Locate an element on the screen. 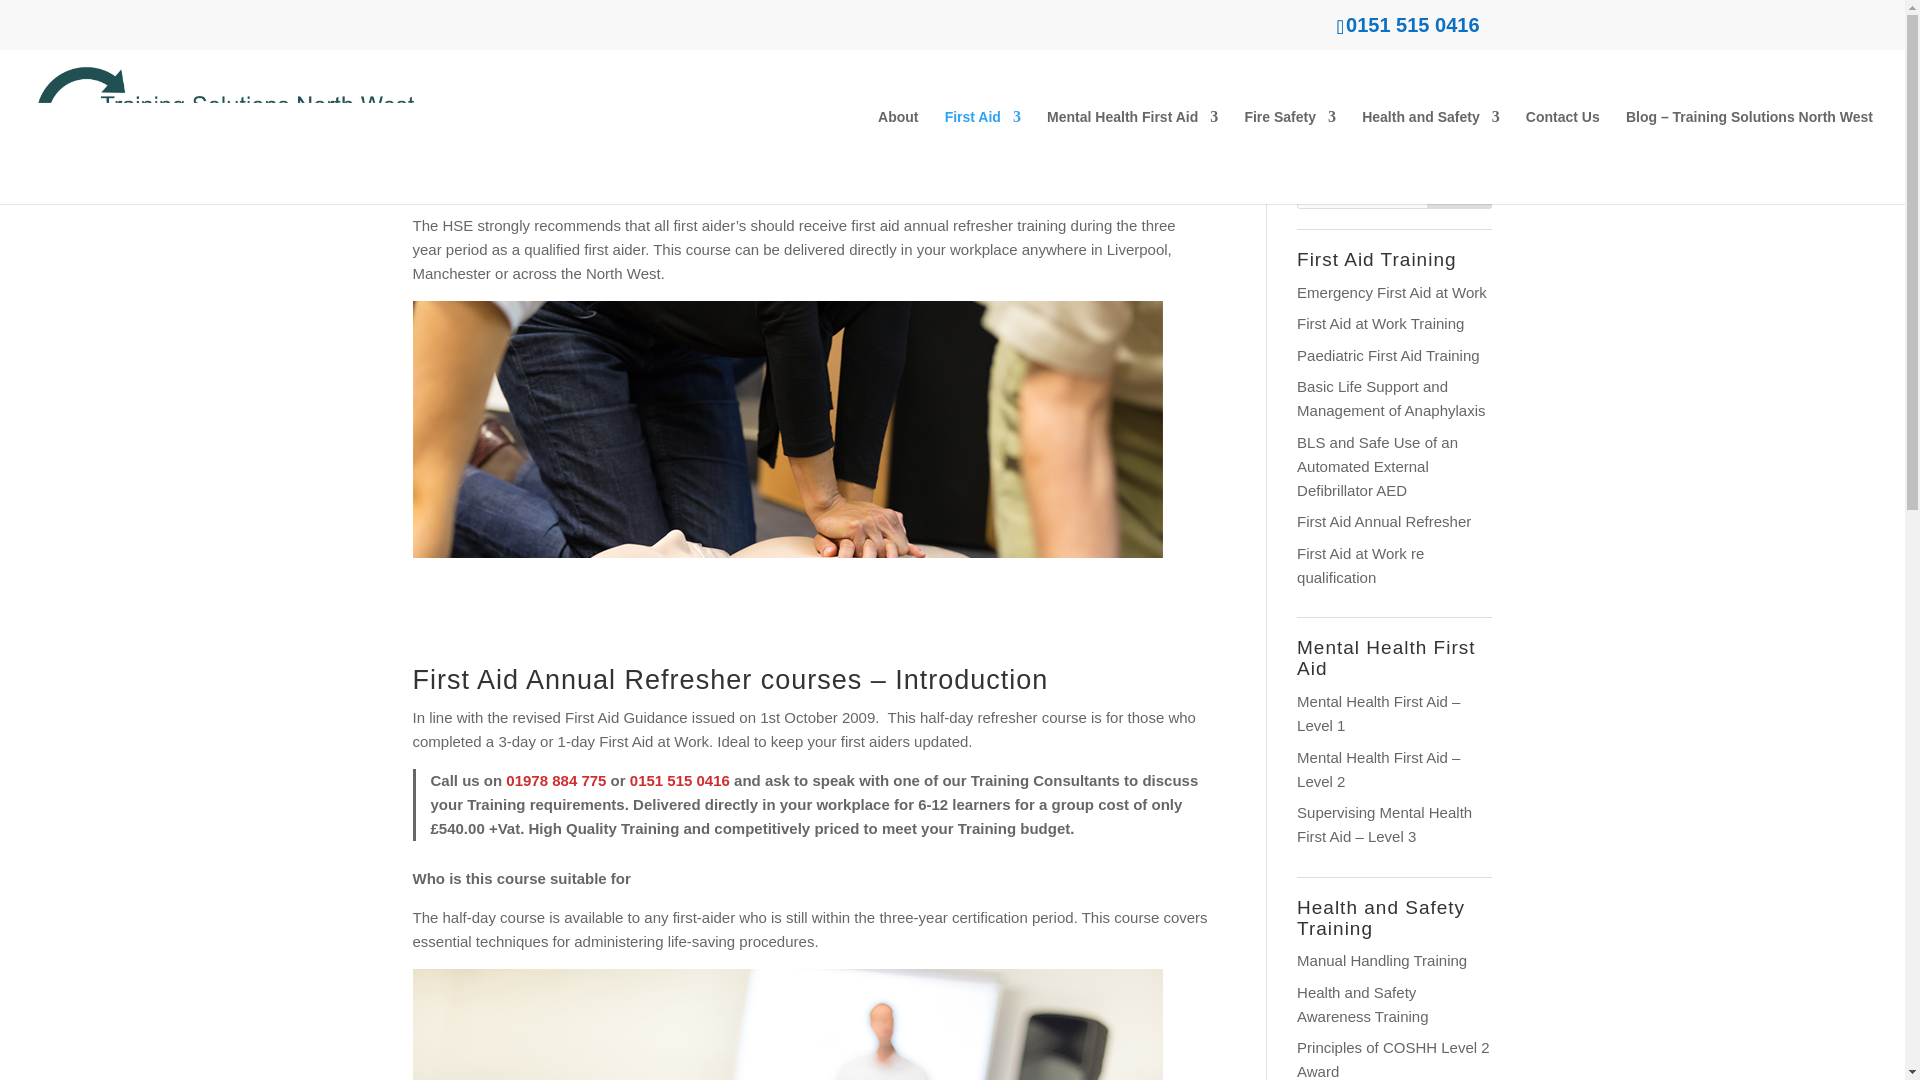 This screenshot has height=1080, width=1920. Emergency First Aid at Work is located at coordinates (1392, 292).